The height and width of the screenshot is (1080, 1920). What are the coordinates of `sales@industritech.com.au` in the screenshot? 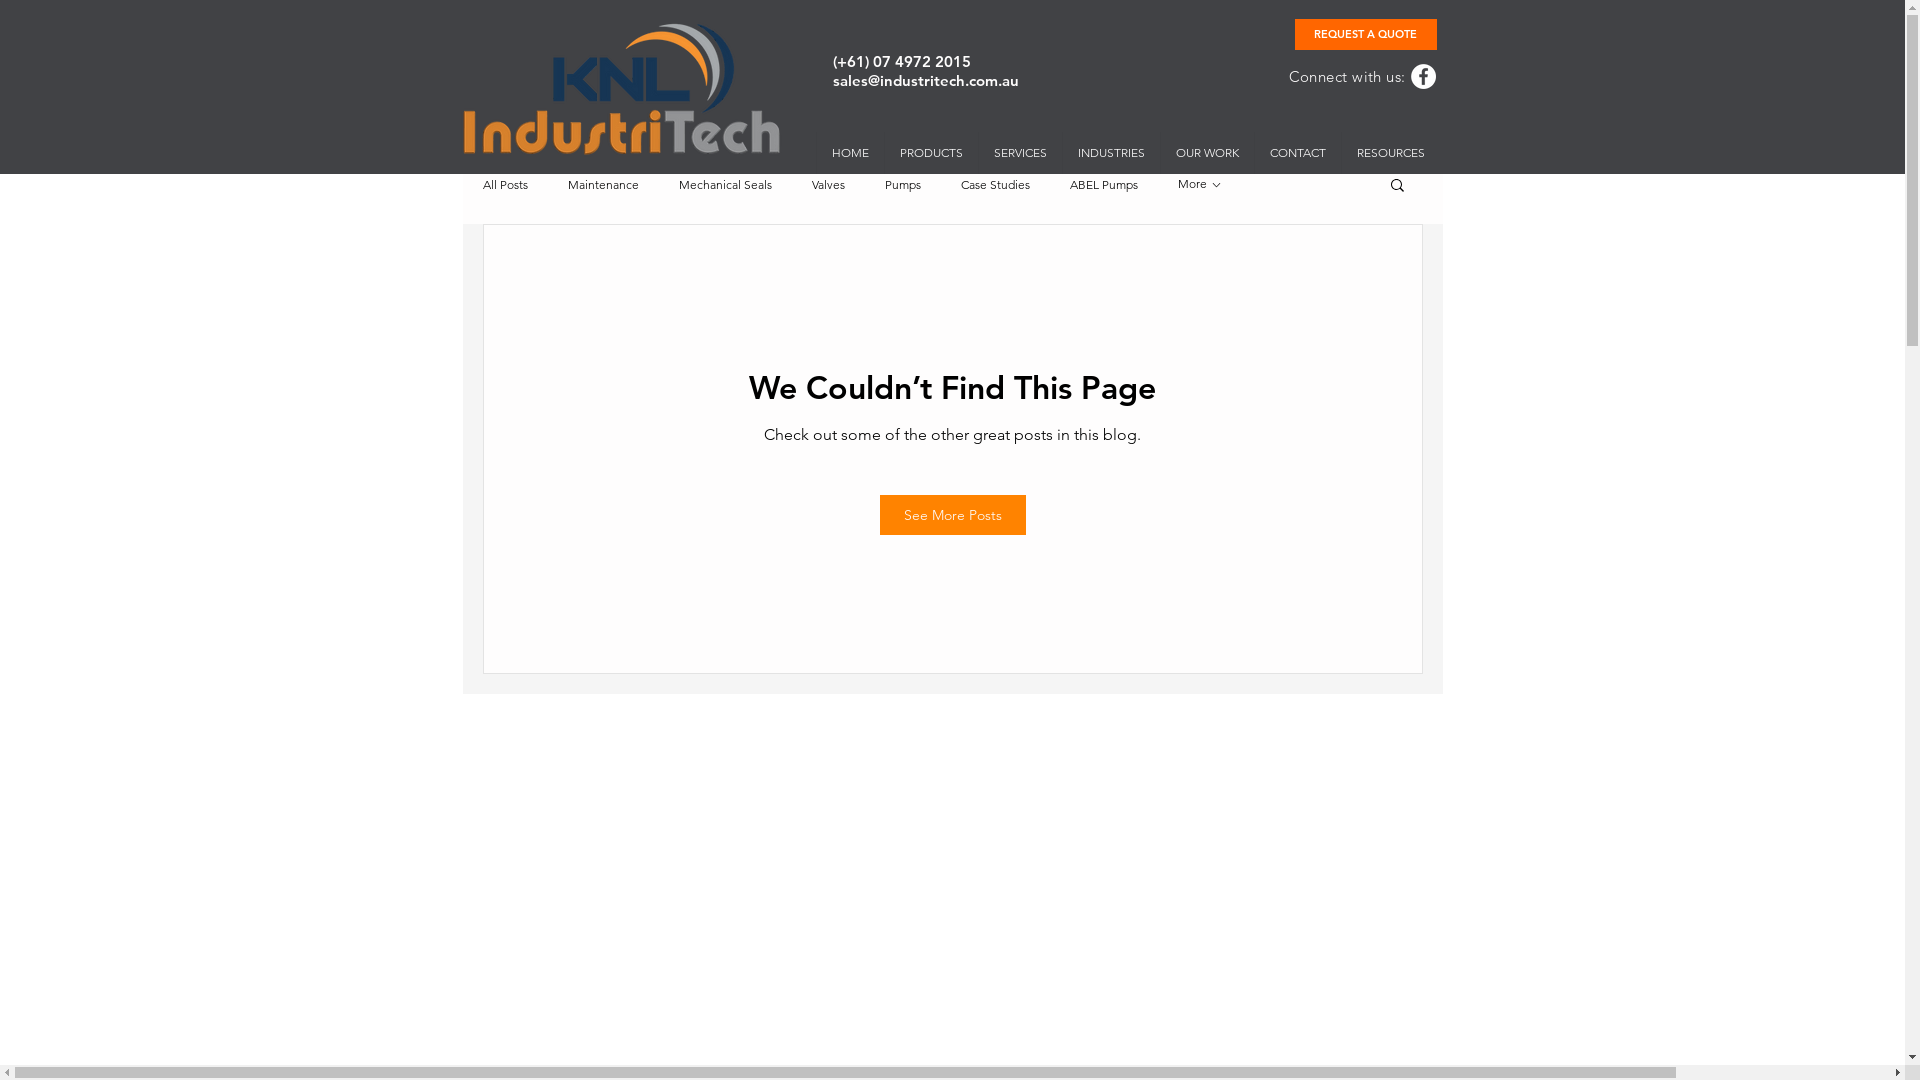 It's located at (924, 80).